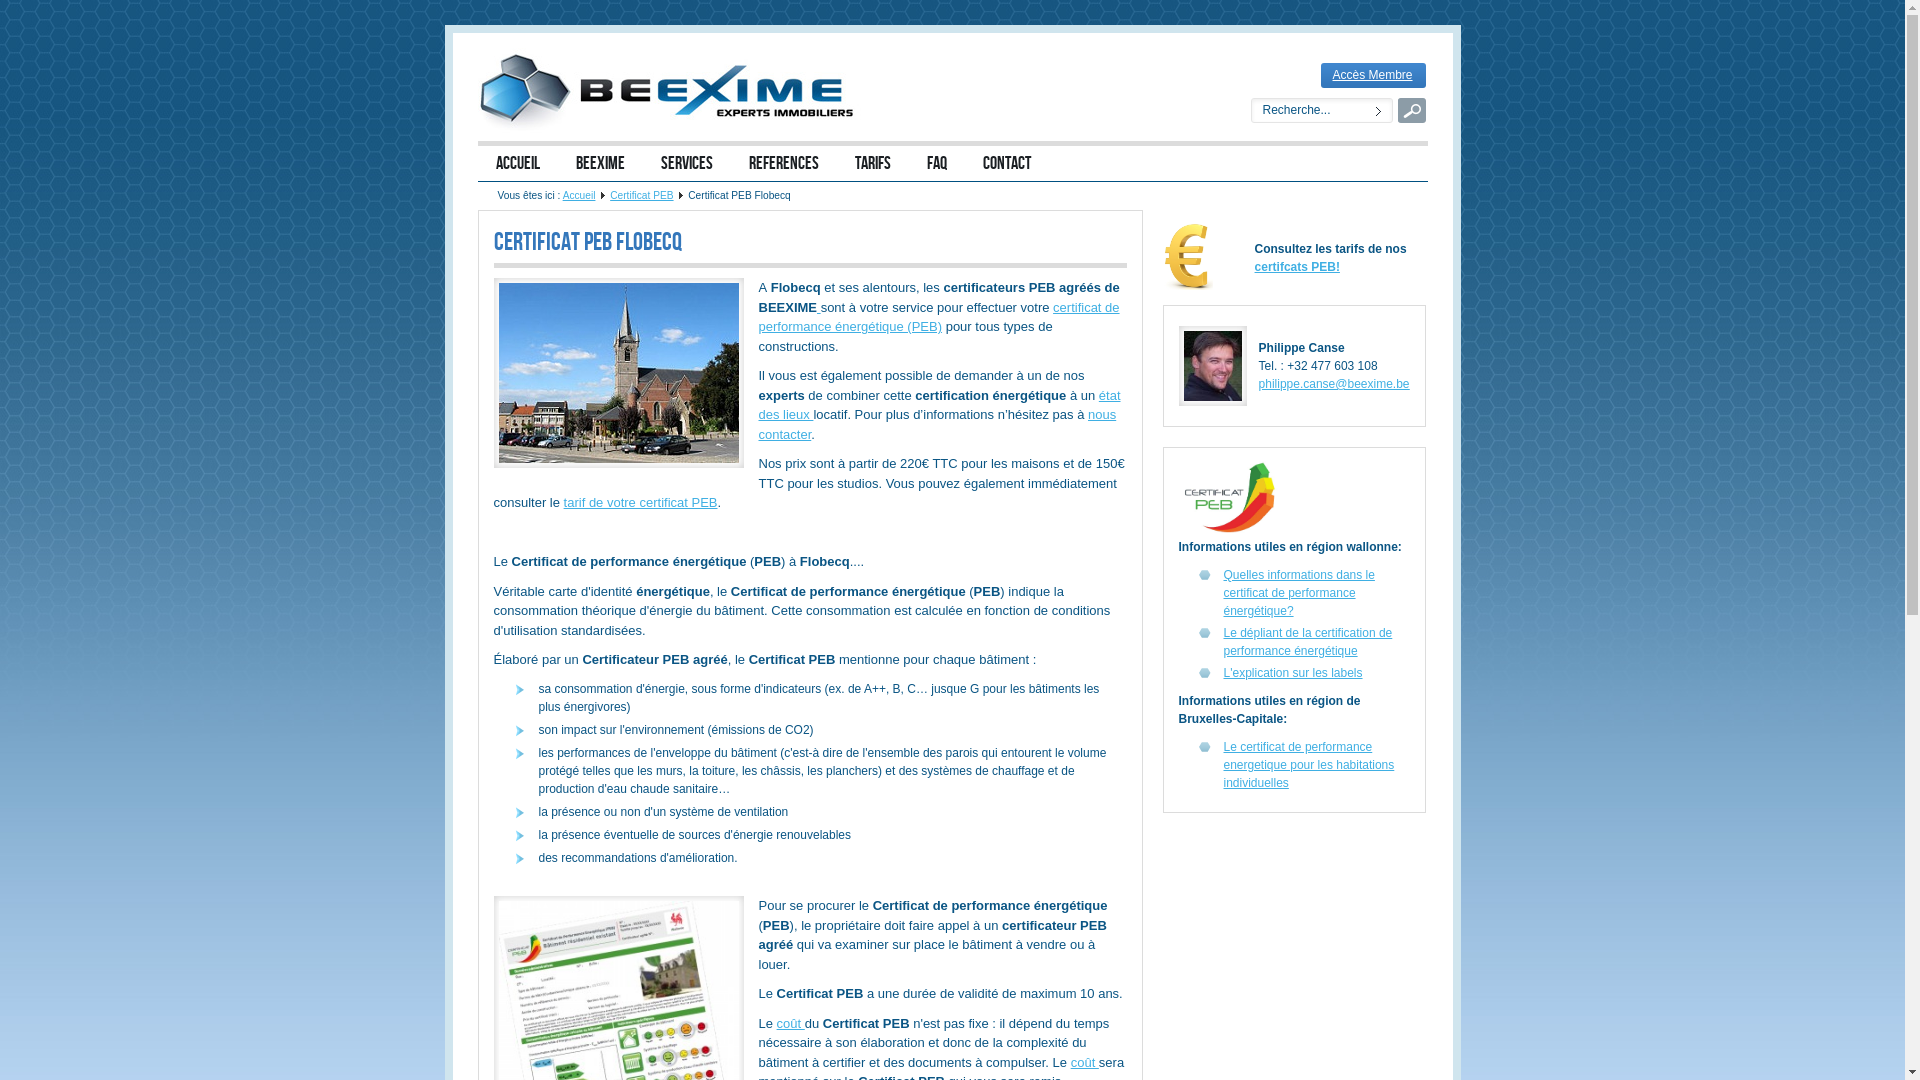 The width and height of the screenshot is (1920, 1080). Describe the element at coordinates (936, 164) in the screenshot. I see `FAQ` at that location.